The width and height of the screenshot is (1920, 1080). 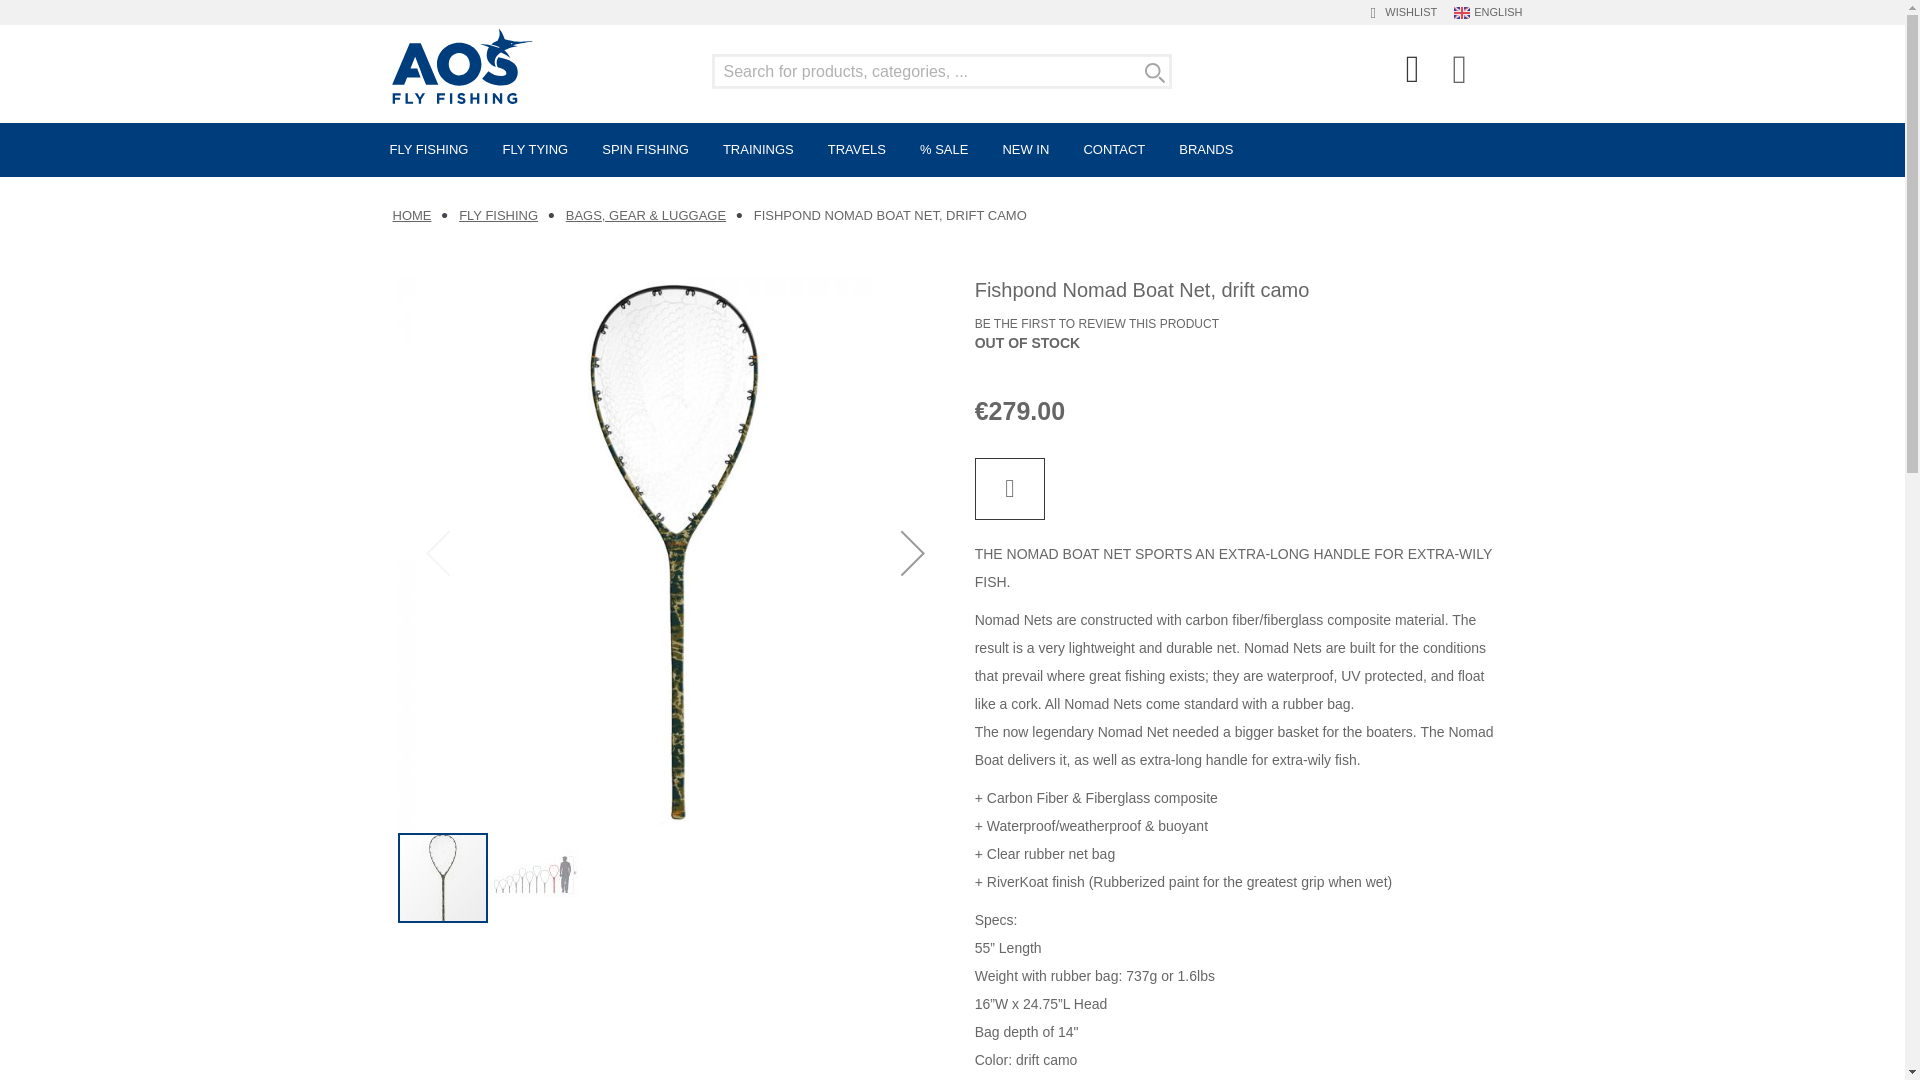 I want to click on Go to Home Page, so click(x=410, y=215).